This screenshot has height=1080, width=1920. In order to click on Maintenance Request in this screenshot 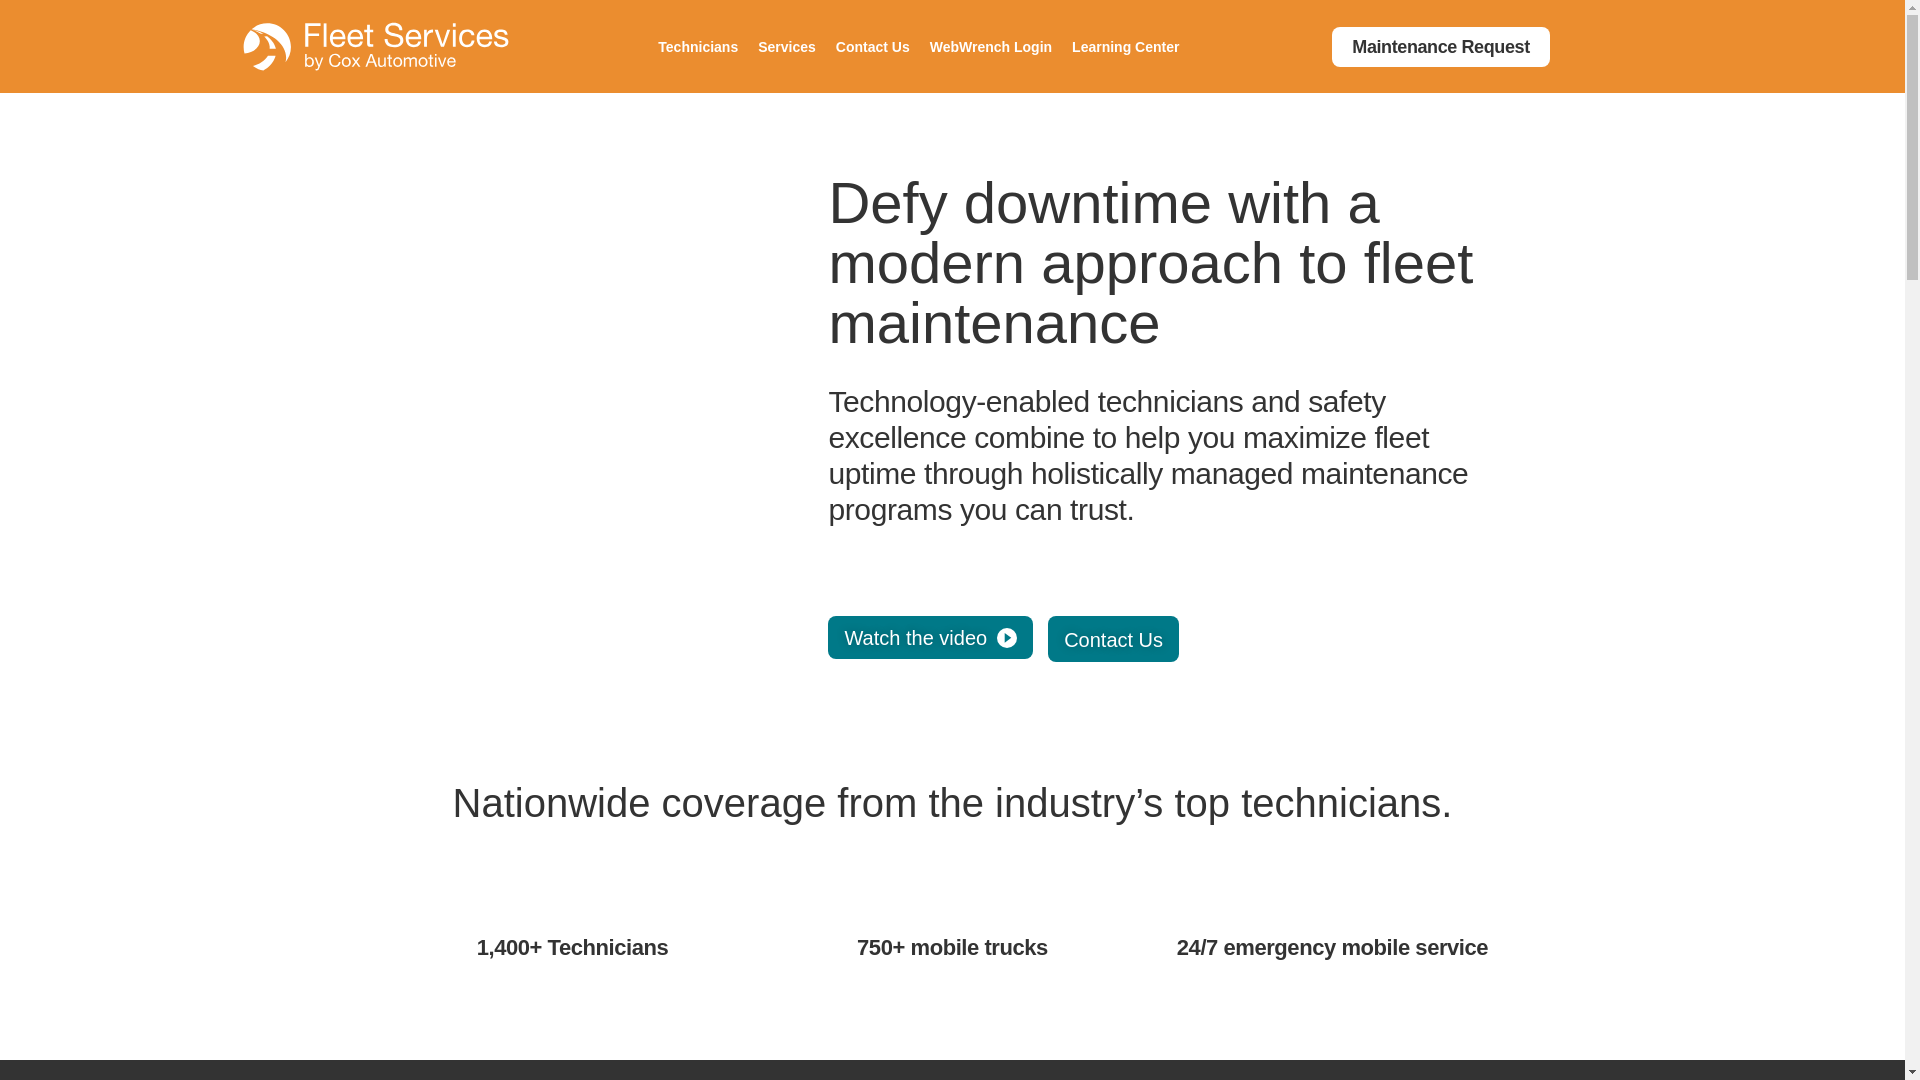, I will do `click(1440, 45)`.